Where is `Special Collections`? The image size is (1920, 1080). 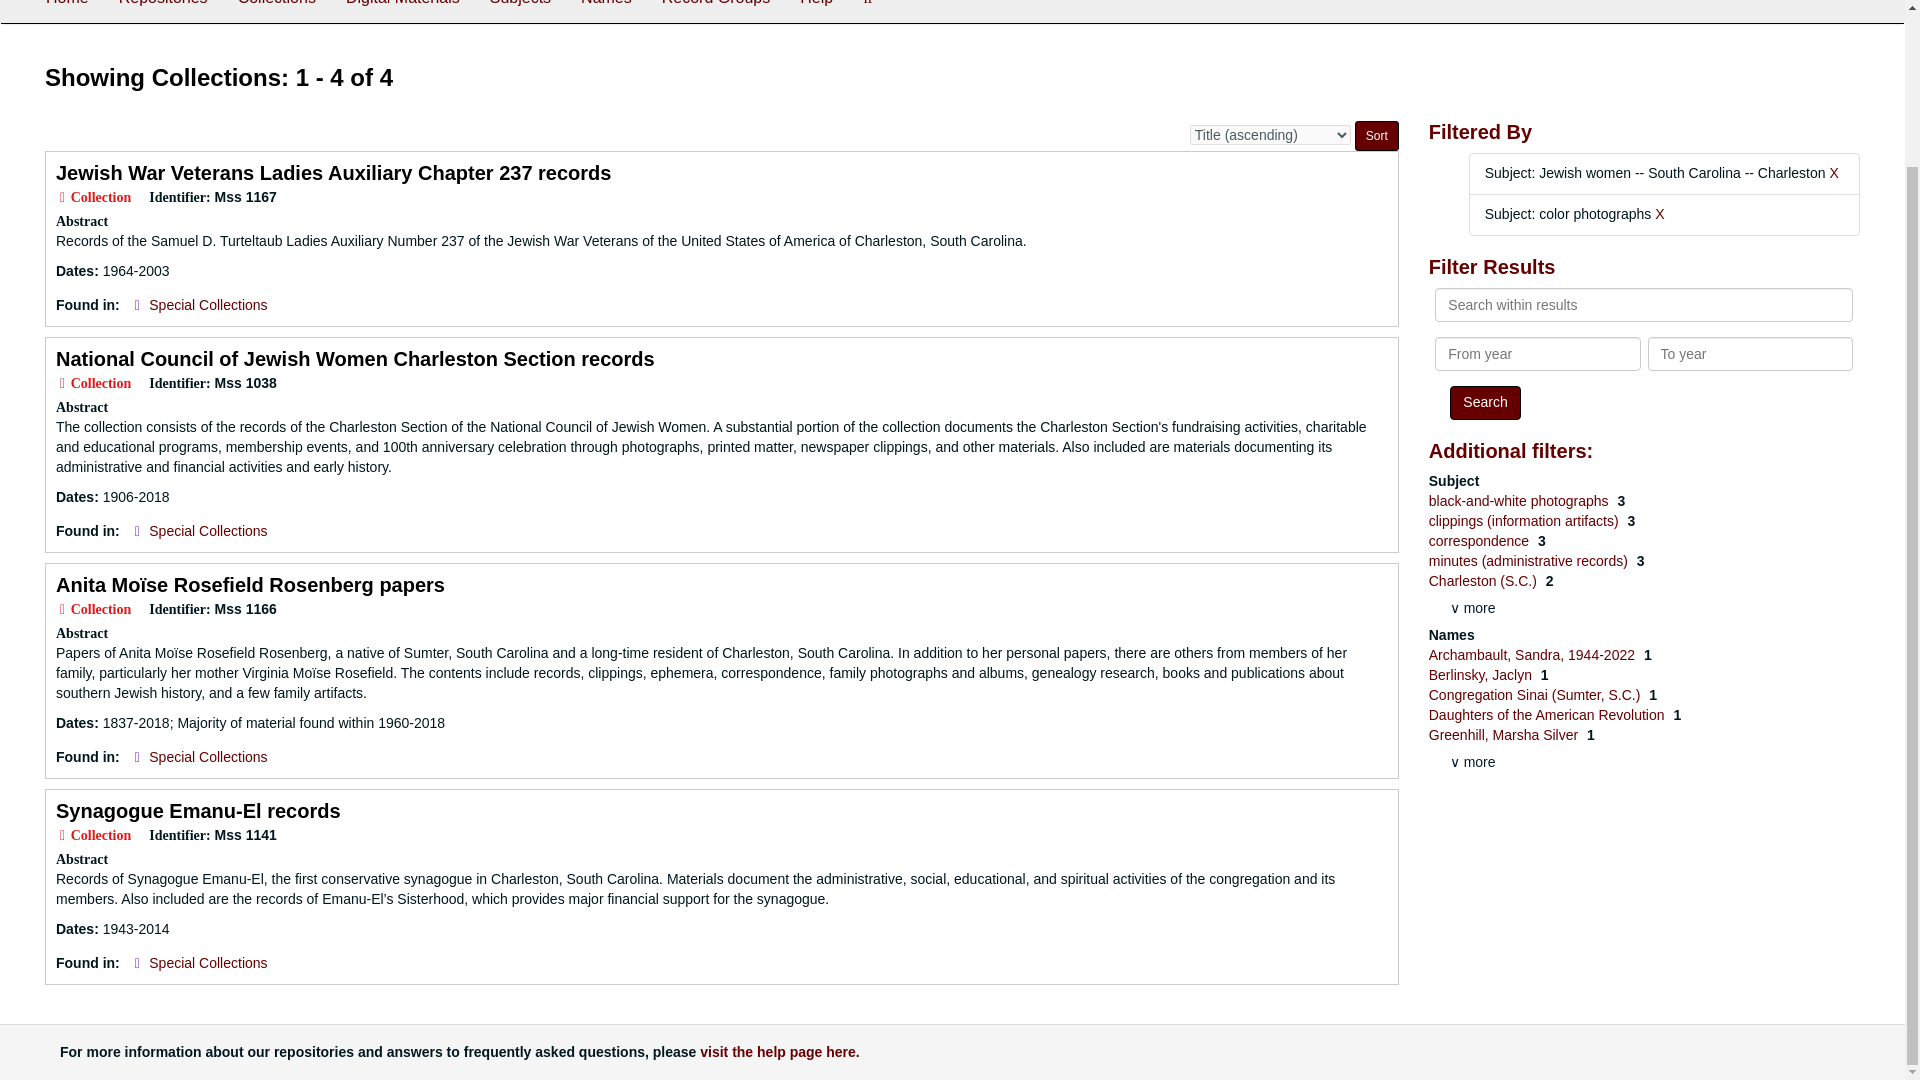
Special Collections is located at coordinates (208, 756).